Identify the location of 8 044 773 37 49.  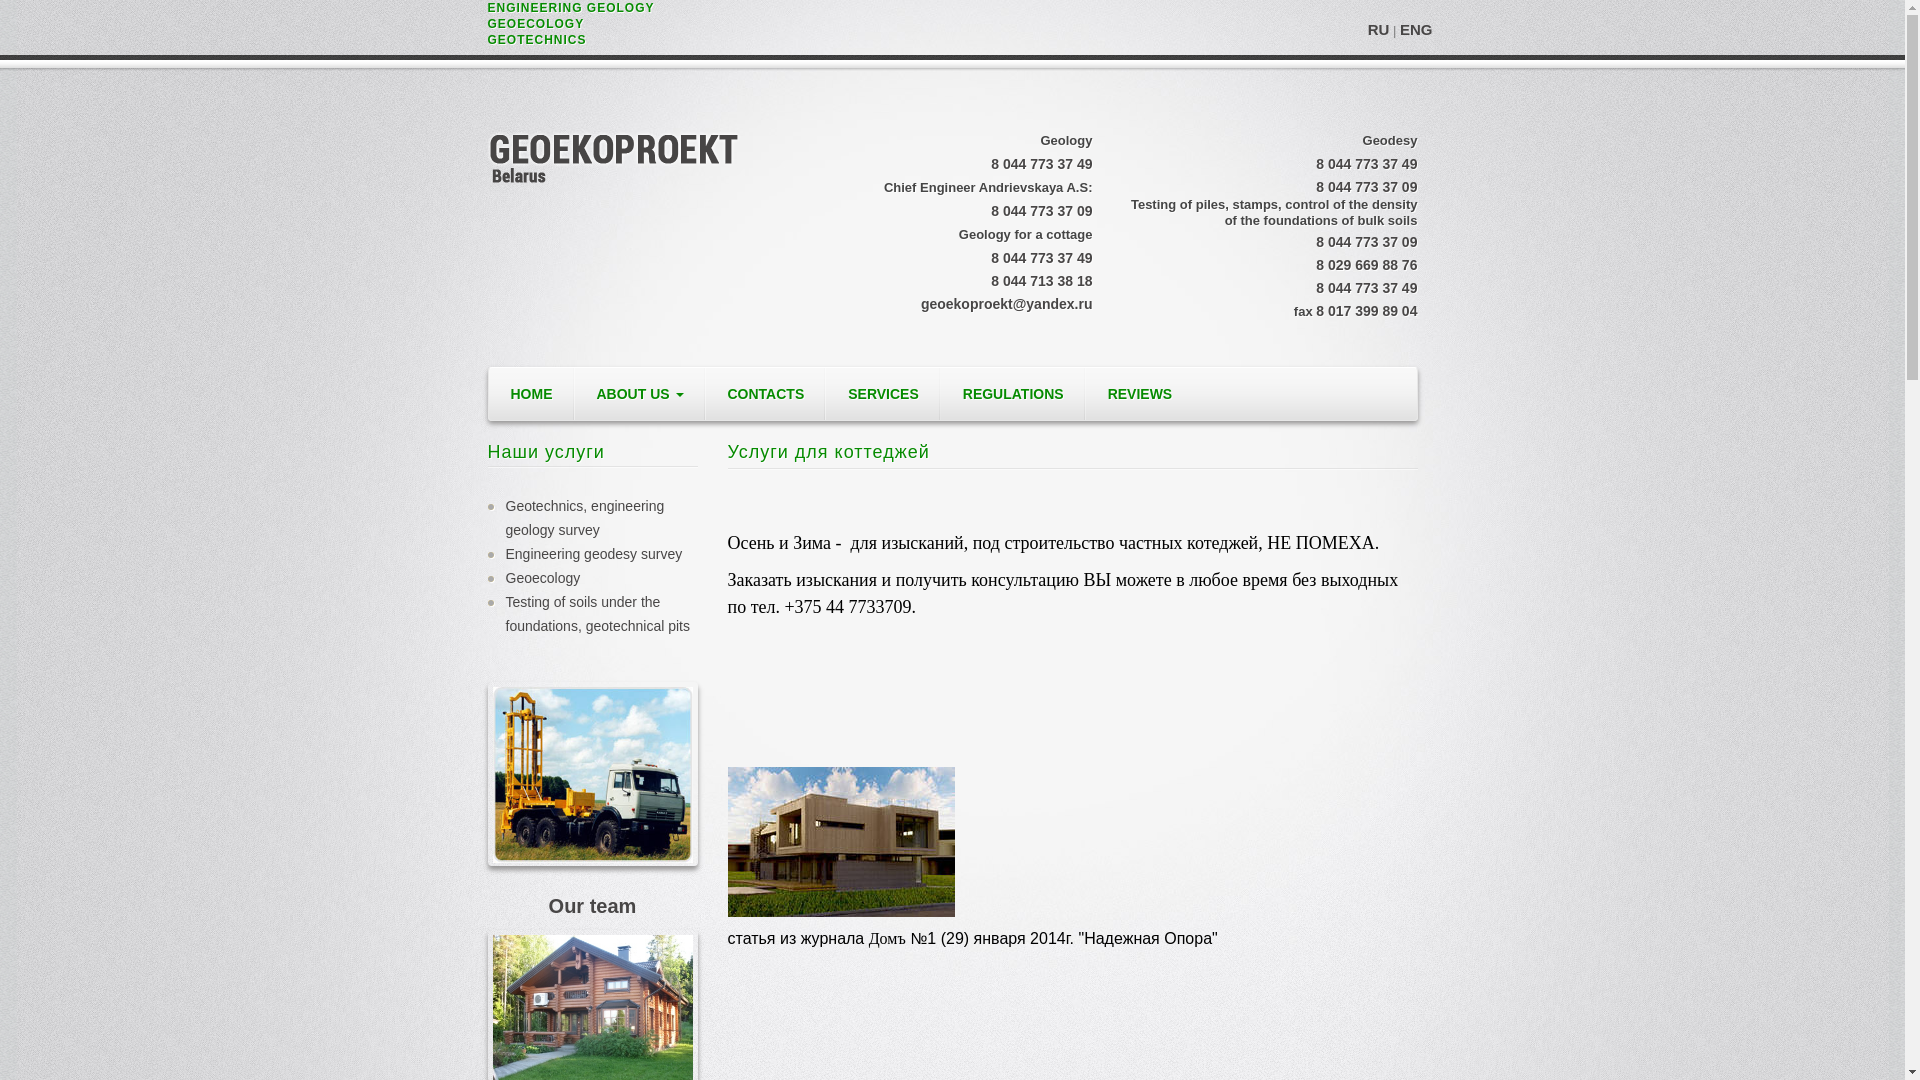
(1042, 164).